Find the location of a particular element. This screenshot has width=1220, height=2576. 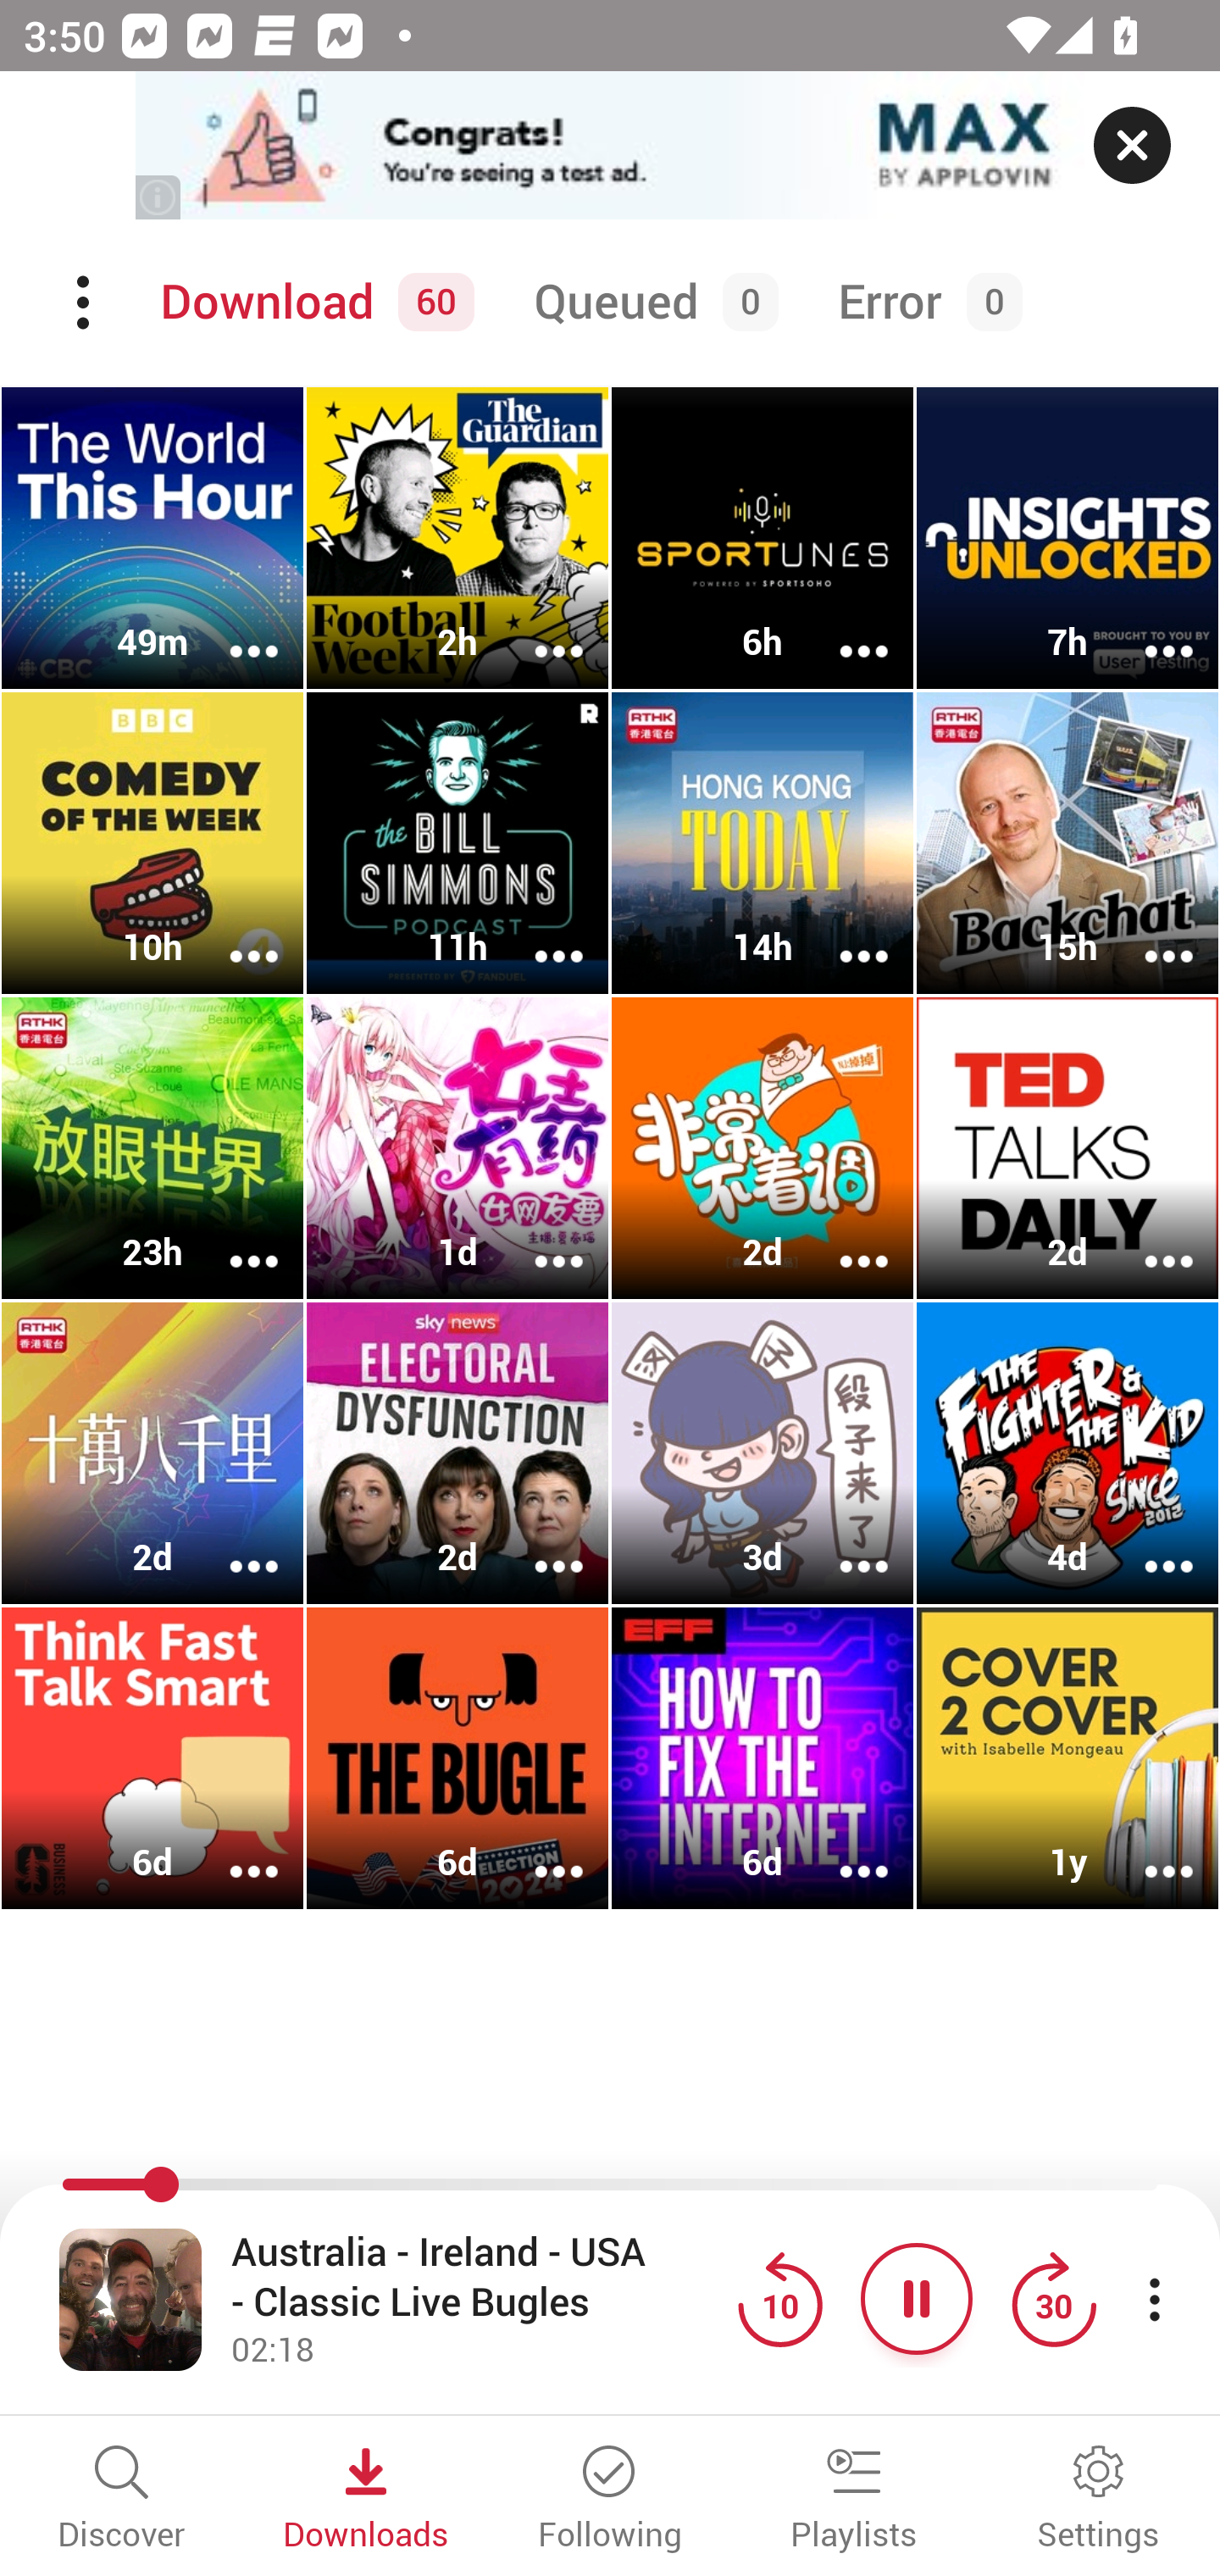

More options is located at coordinates (842, 935).